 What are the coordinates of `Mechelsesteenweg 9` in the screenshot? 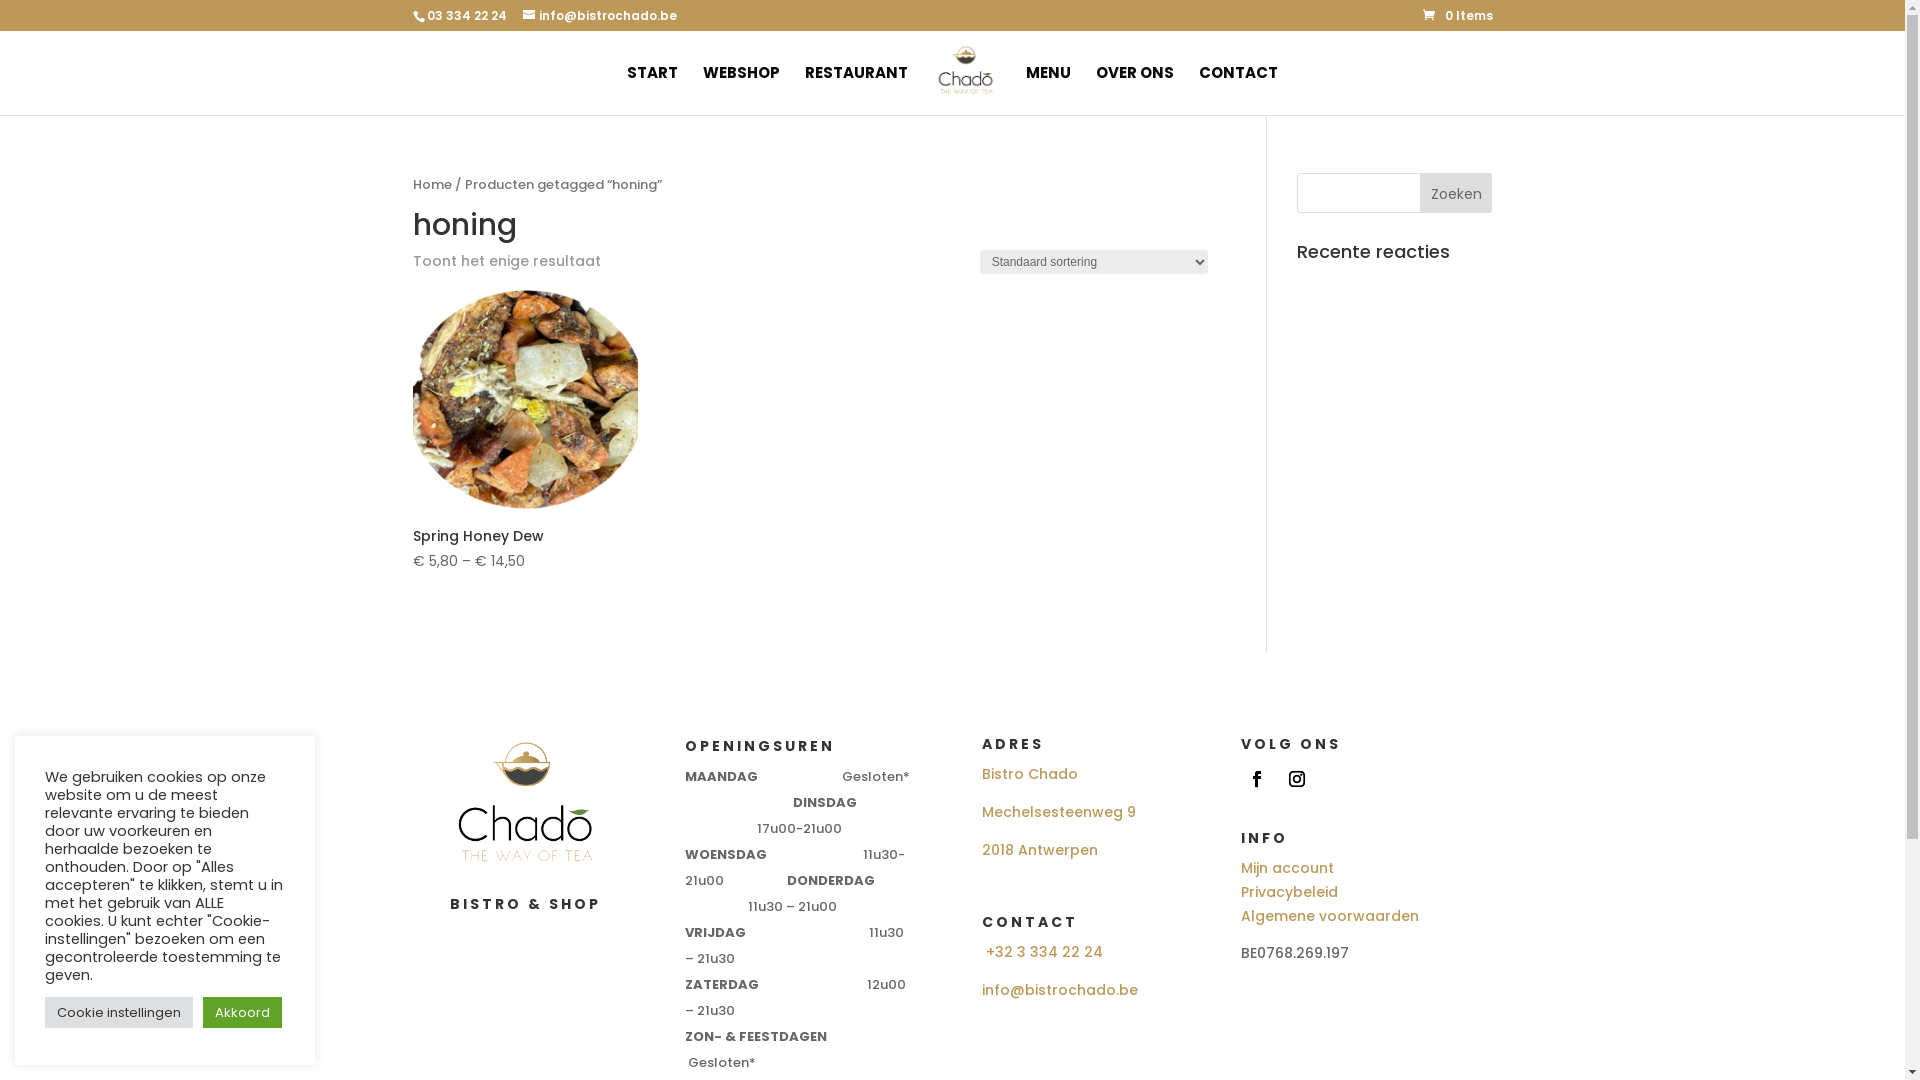 It's located at (1059, 812).